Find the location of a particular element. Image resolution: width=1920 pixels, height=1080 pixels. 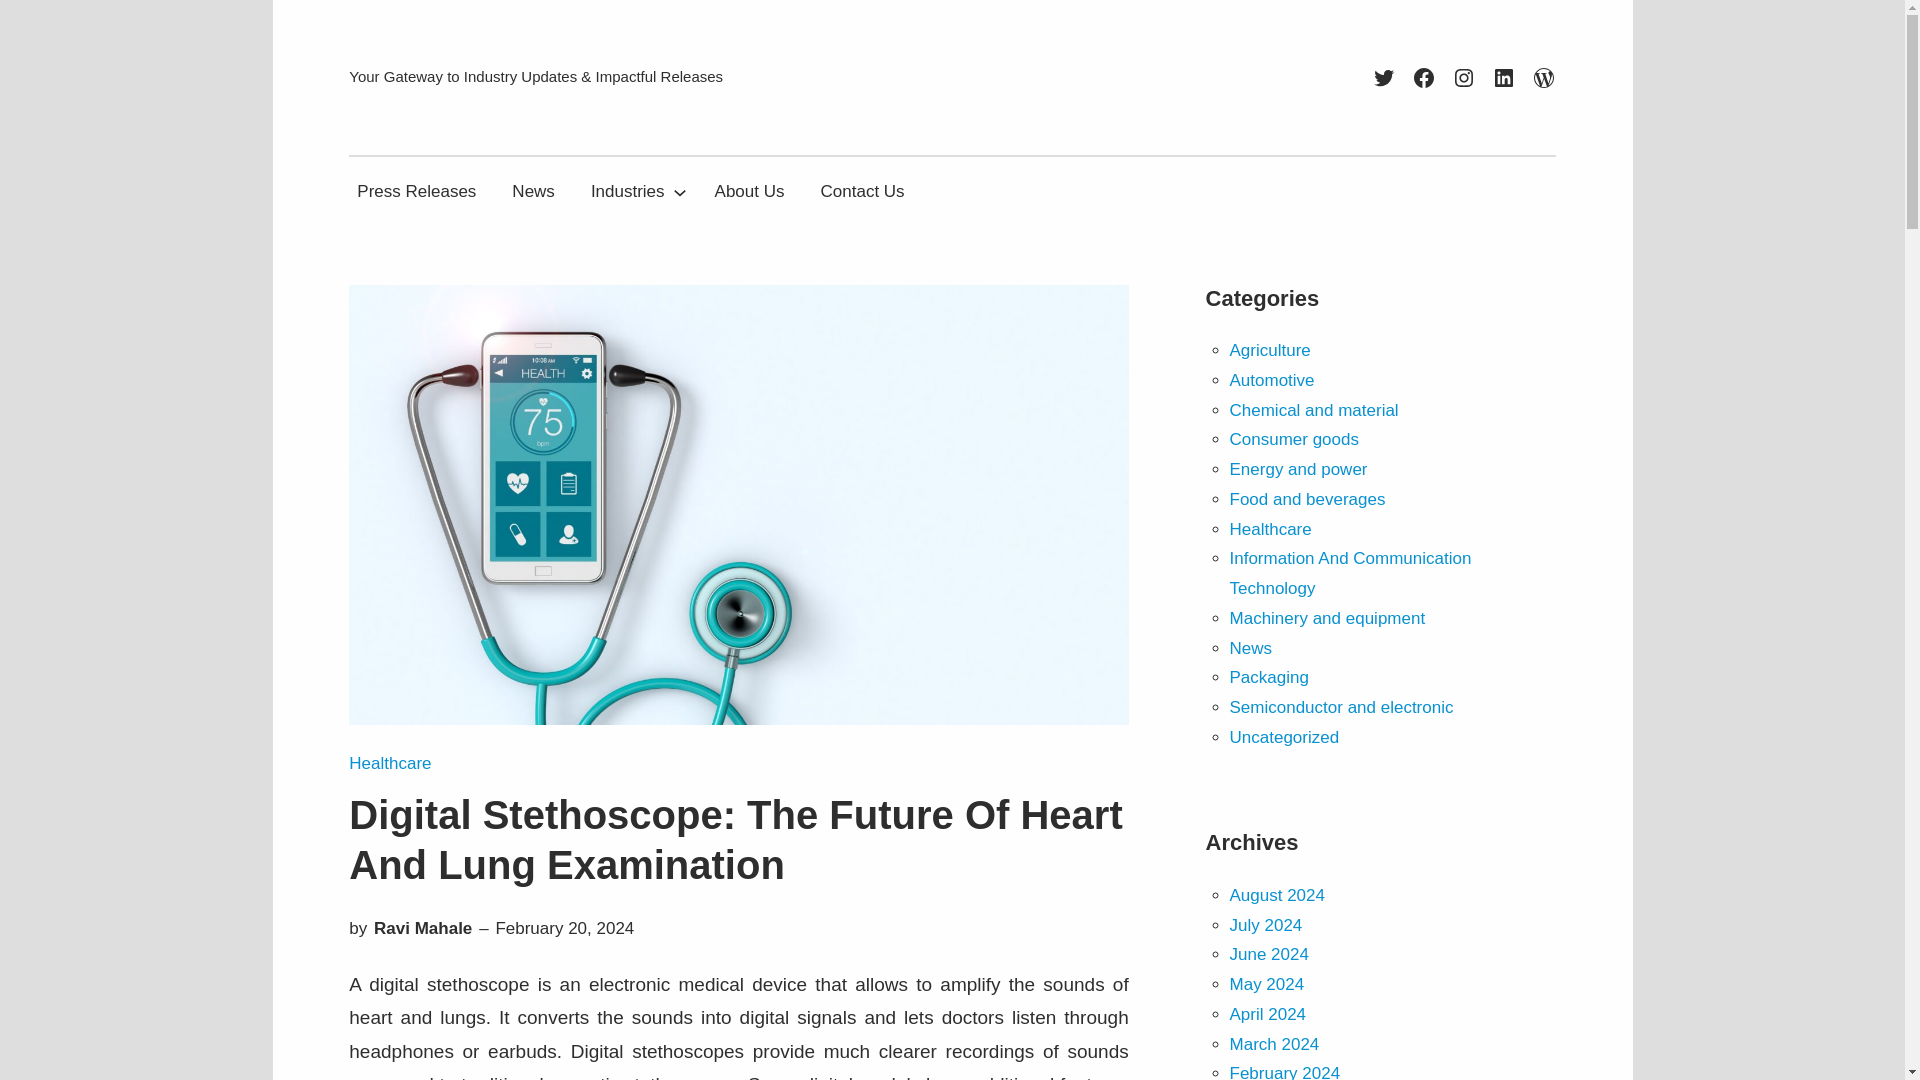

WordPress is located at coordinates (1544, 77).